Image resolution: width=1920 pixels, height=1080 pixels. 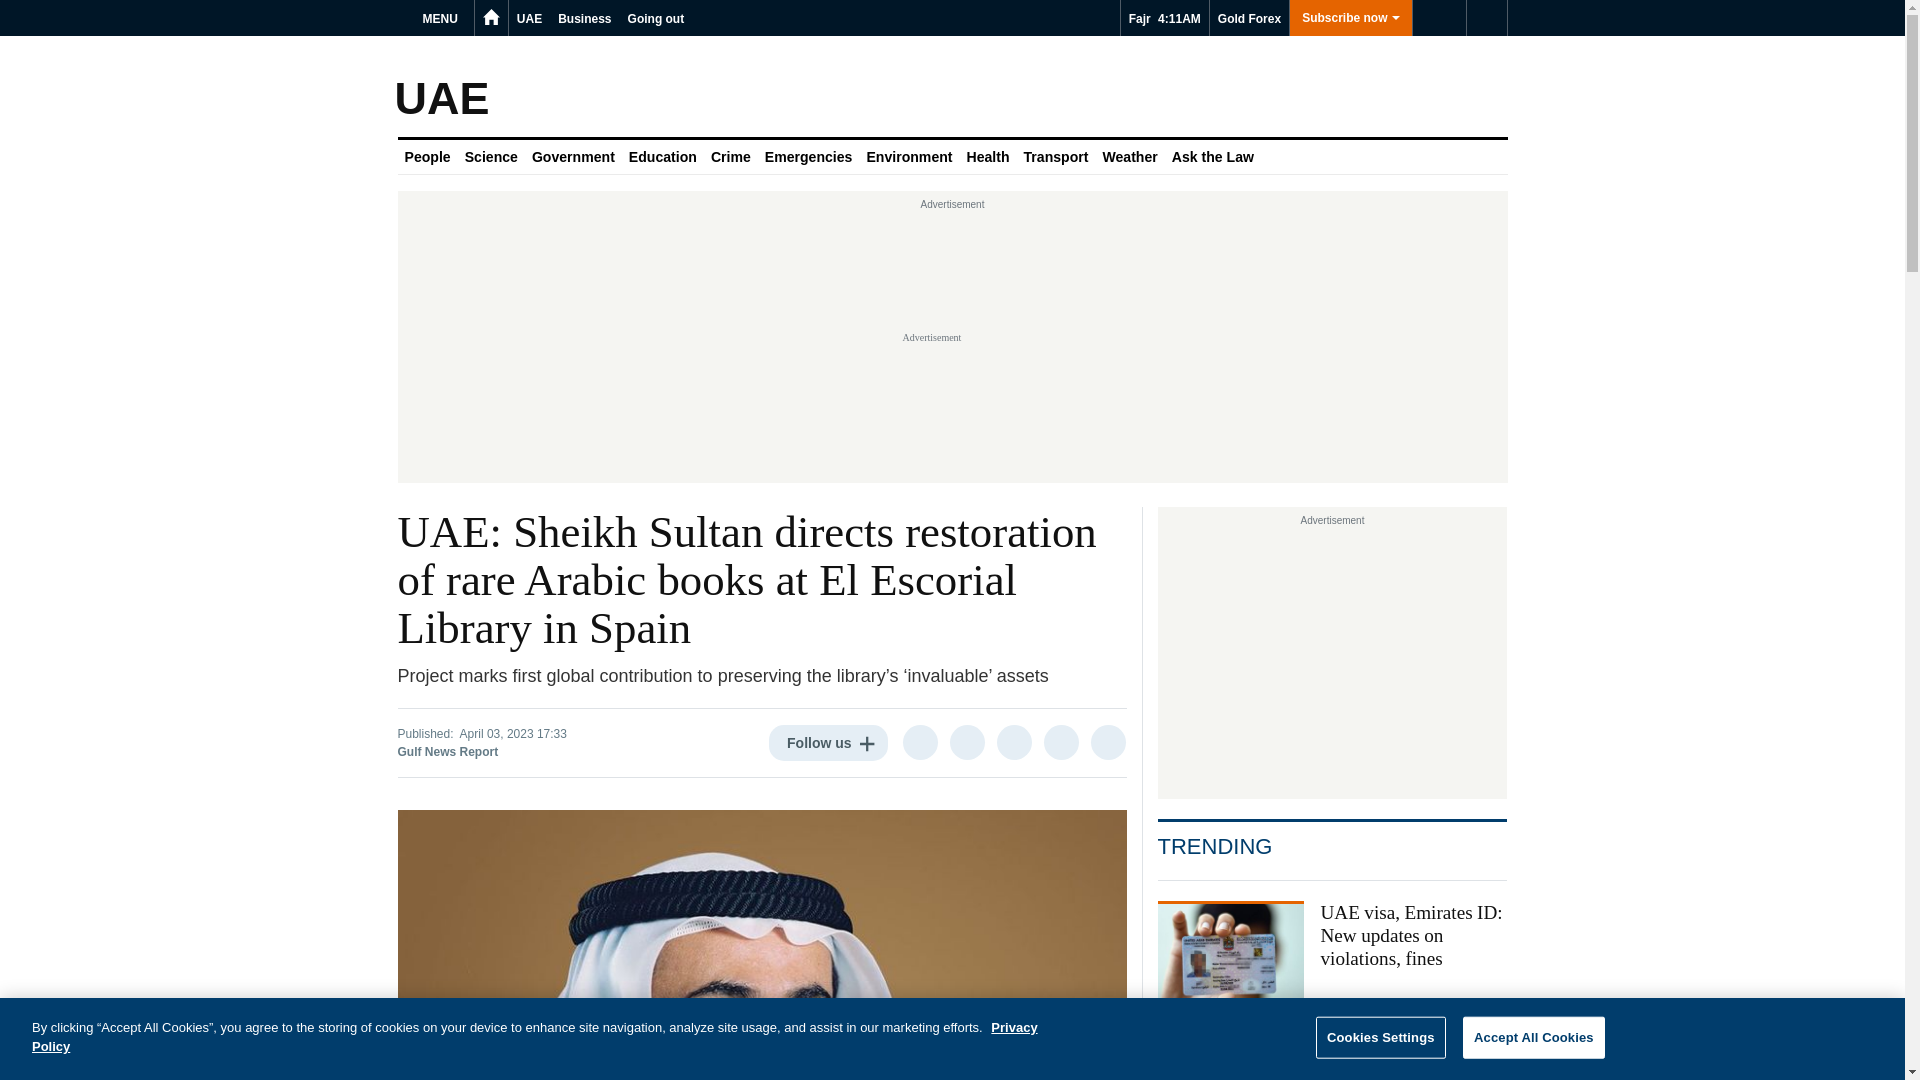 I want to click on Subscribe now, so click(x=1350, y=18).